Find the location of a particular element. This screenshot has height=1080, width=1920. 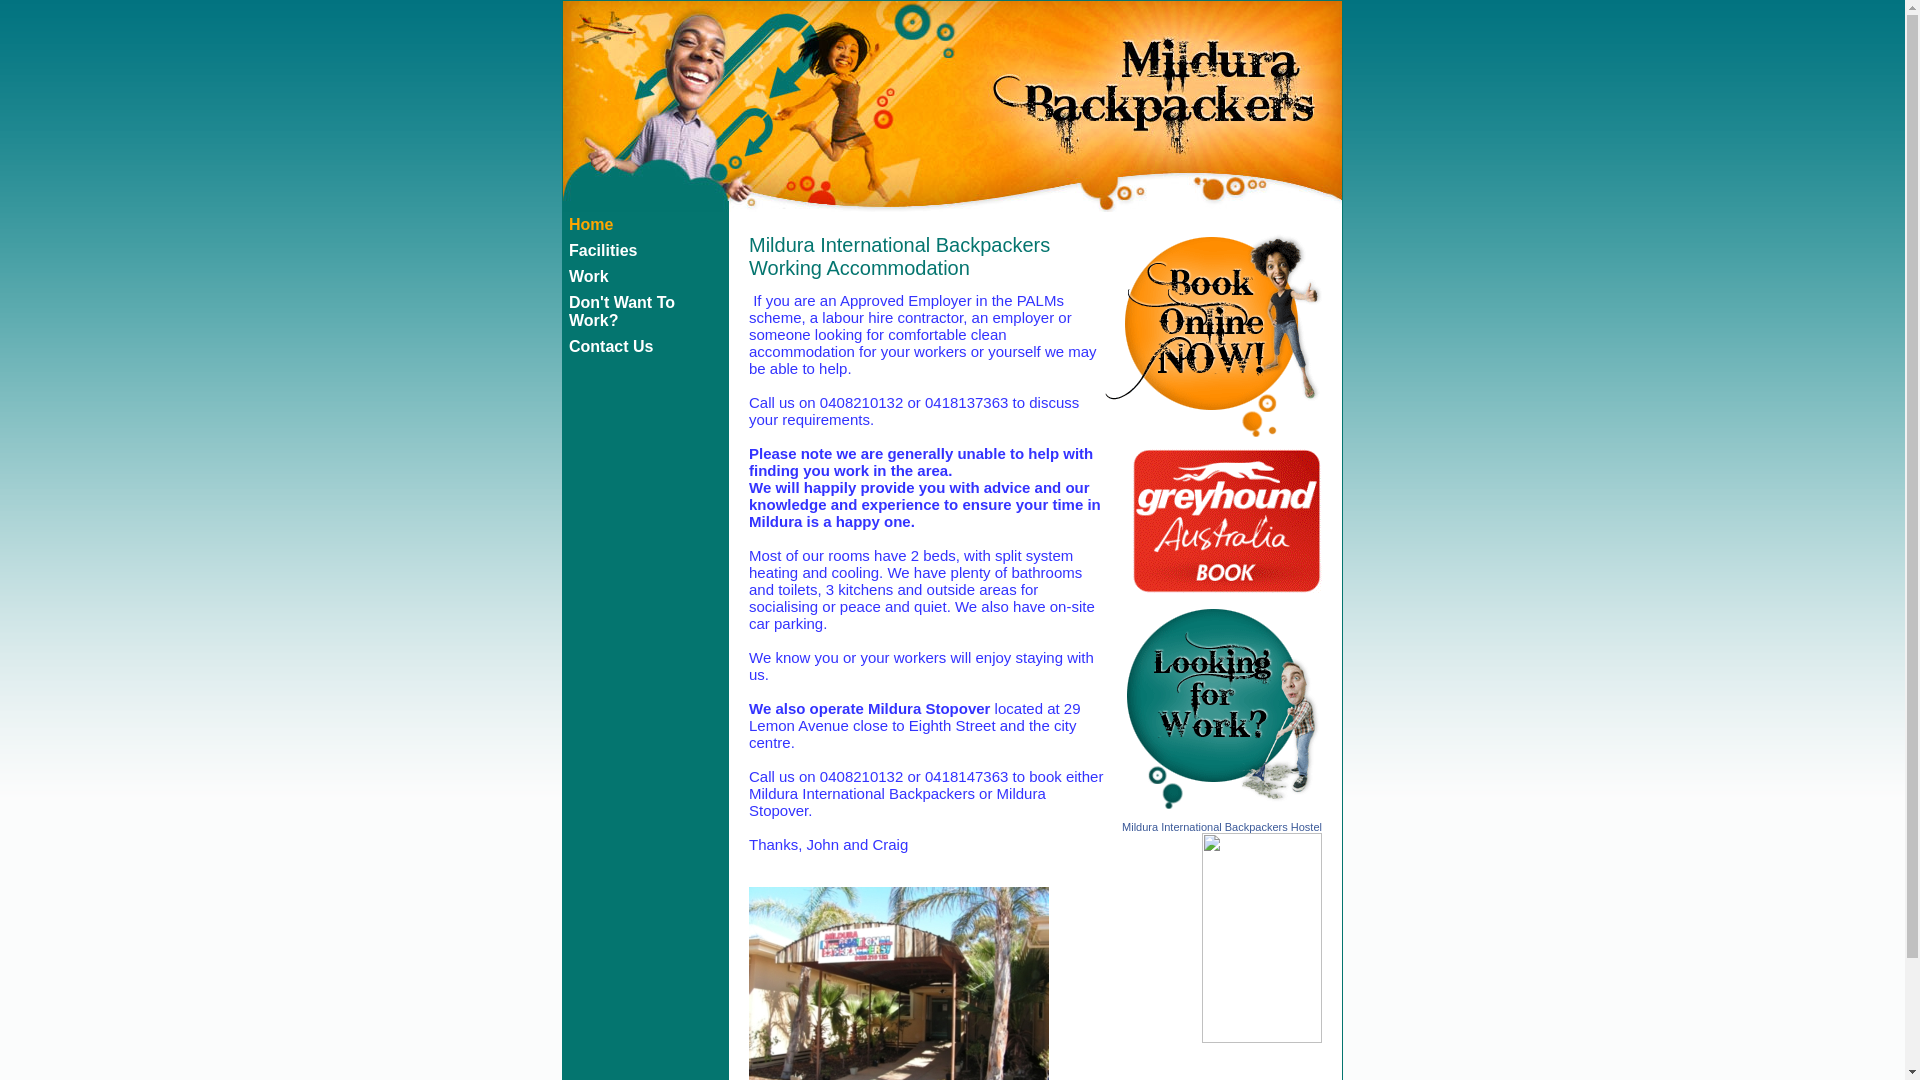

Don't Want To Work? is located at coordinates (645, 312).